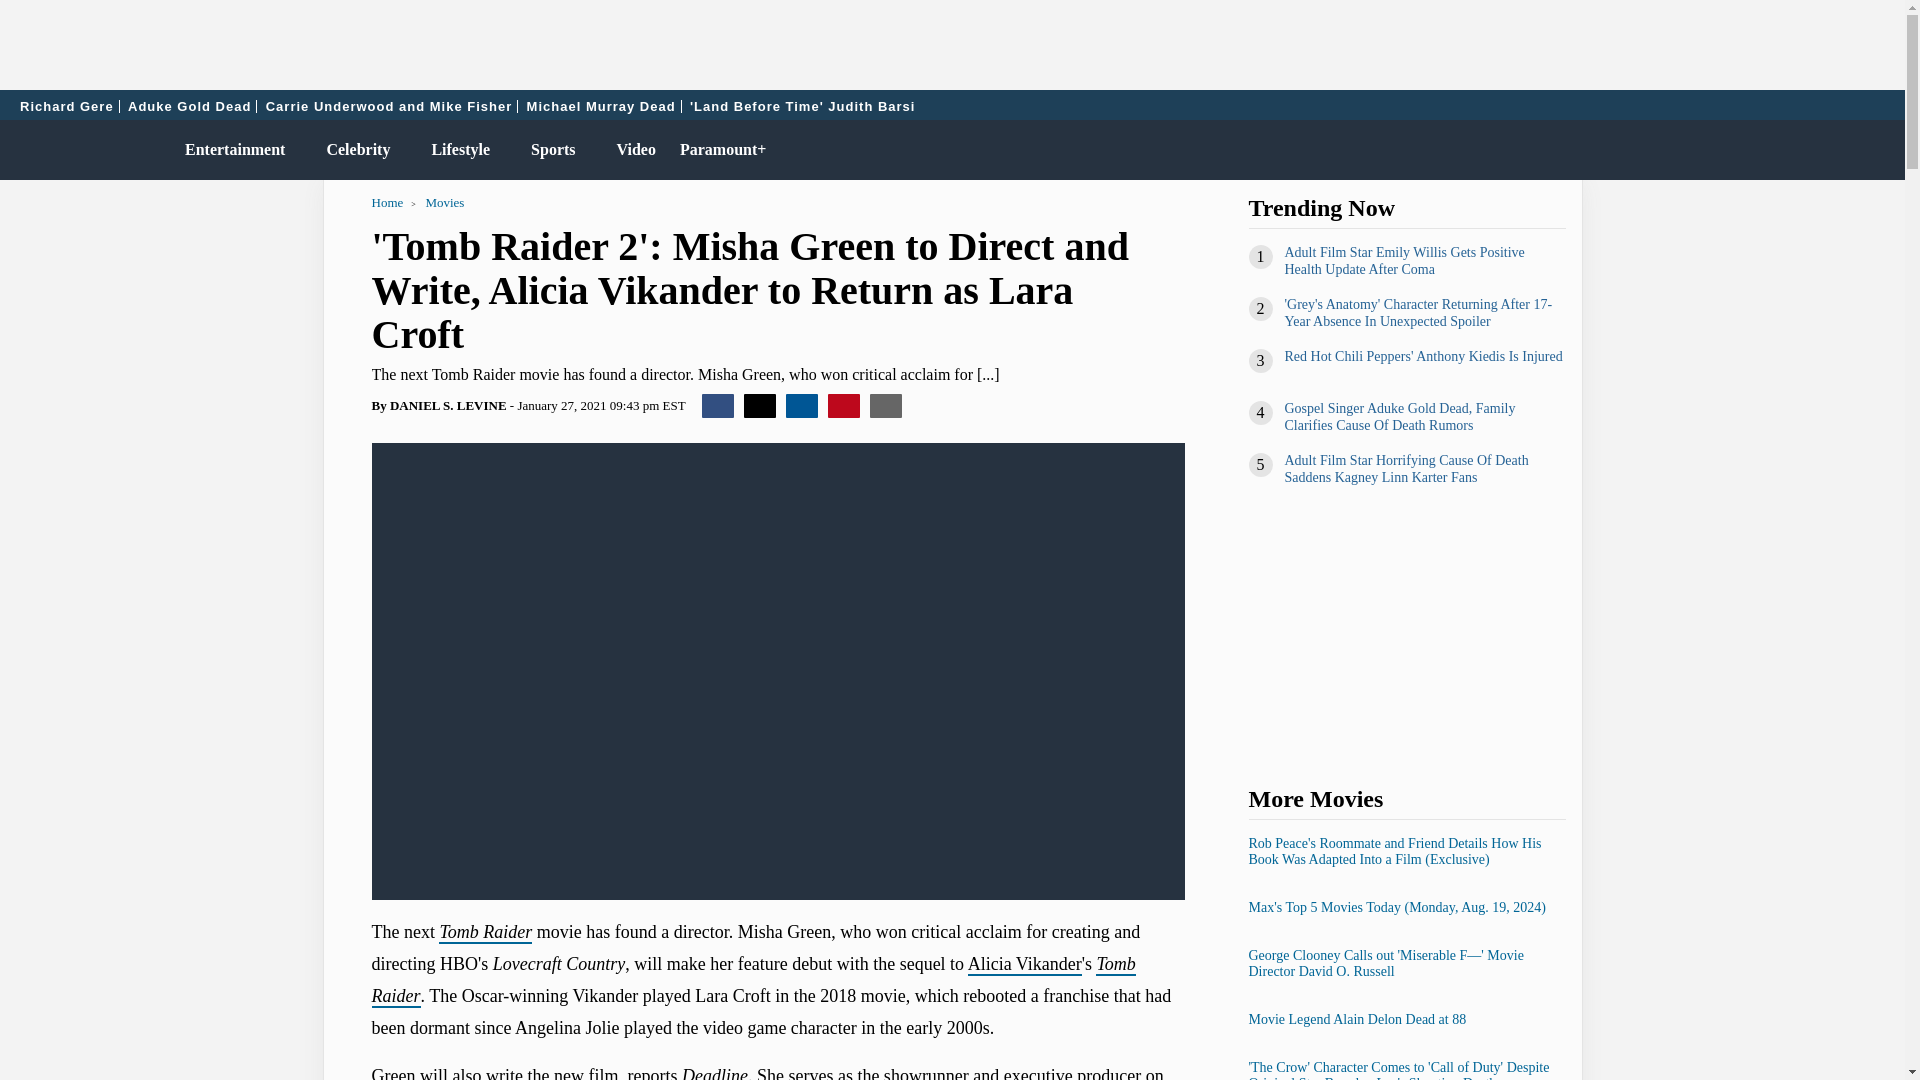 This screenshot has height=1080, width=1920. Describe the element at coordinates (353, 150) in the screenshot. I see `Celebrity` at that location.